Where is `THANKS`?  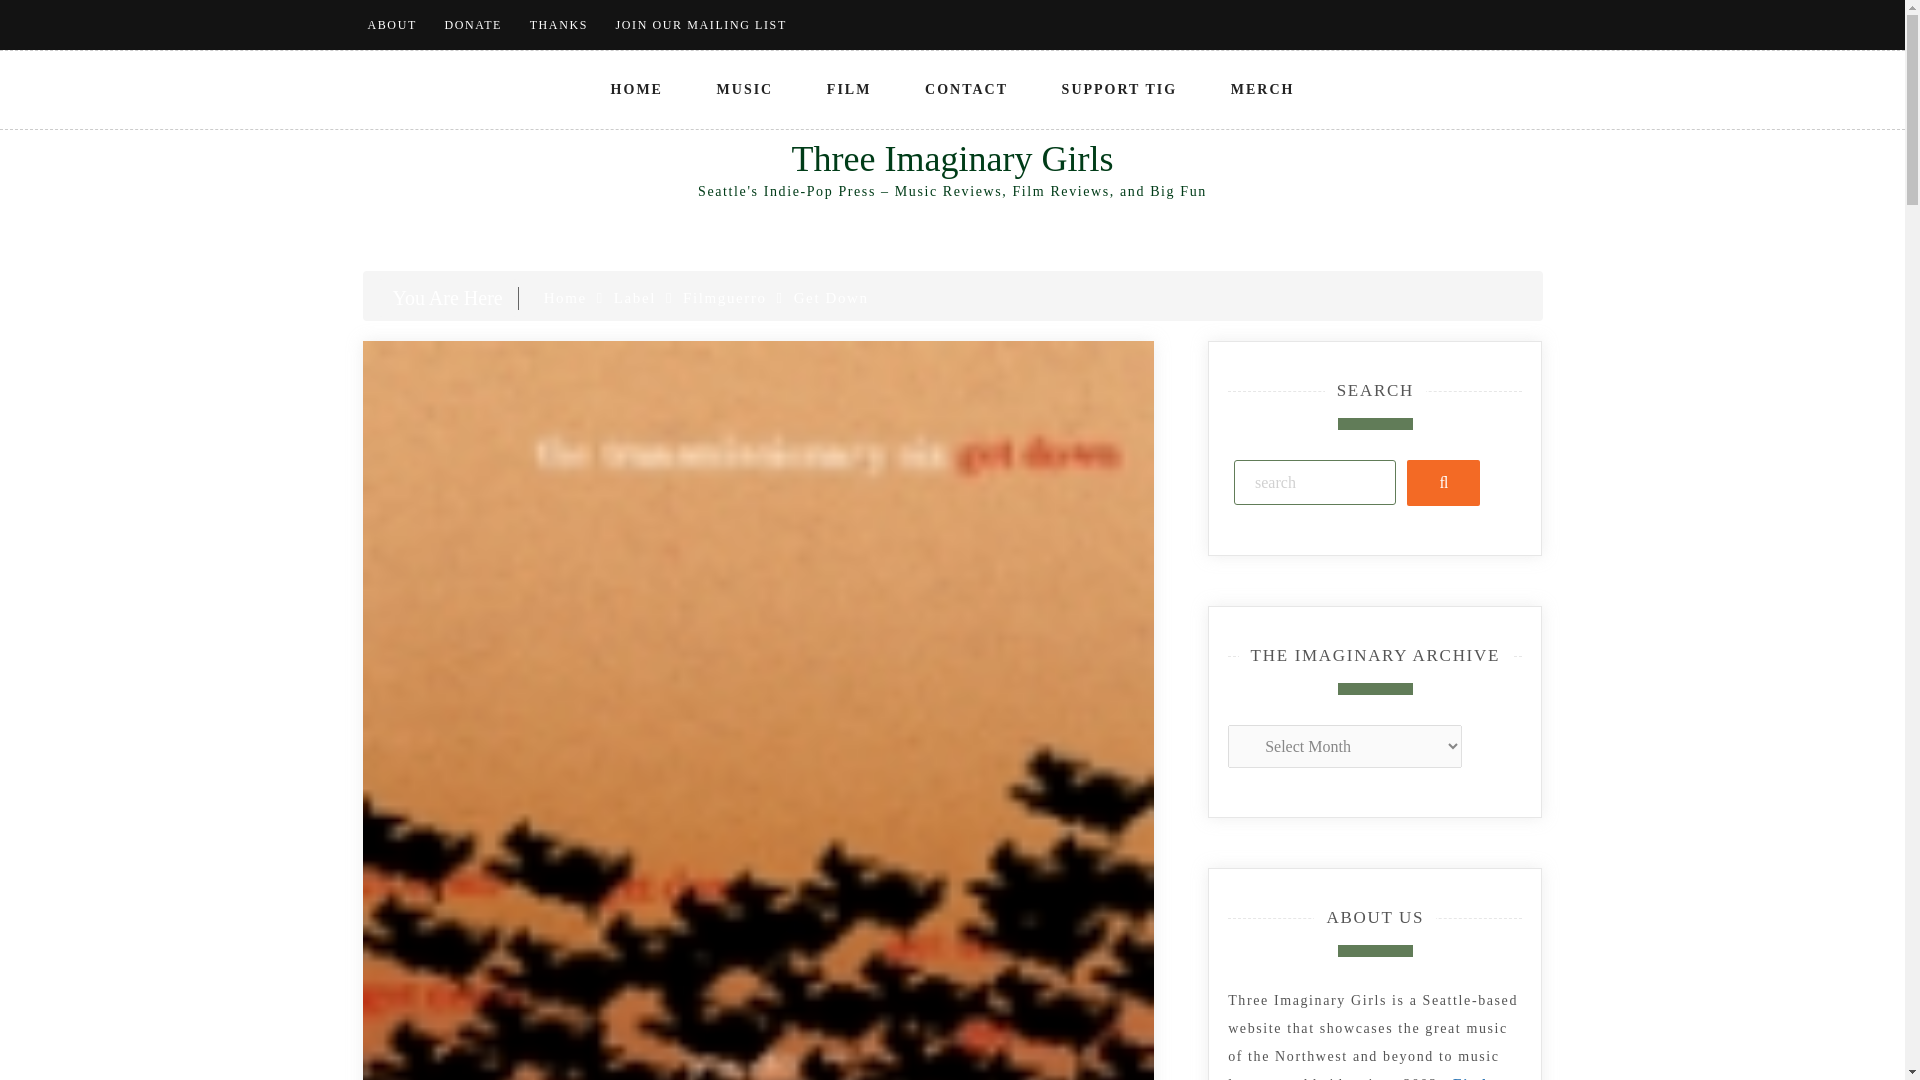
THANKS is located at coordinates (558, 25).